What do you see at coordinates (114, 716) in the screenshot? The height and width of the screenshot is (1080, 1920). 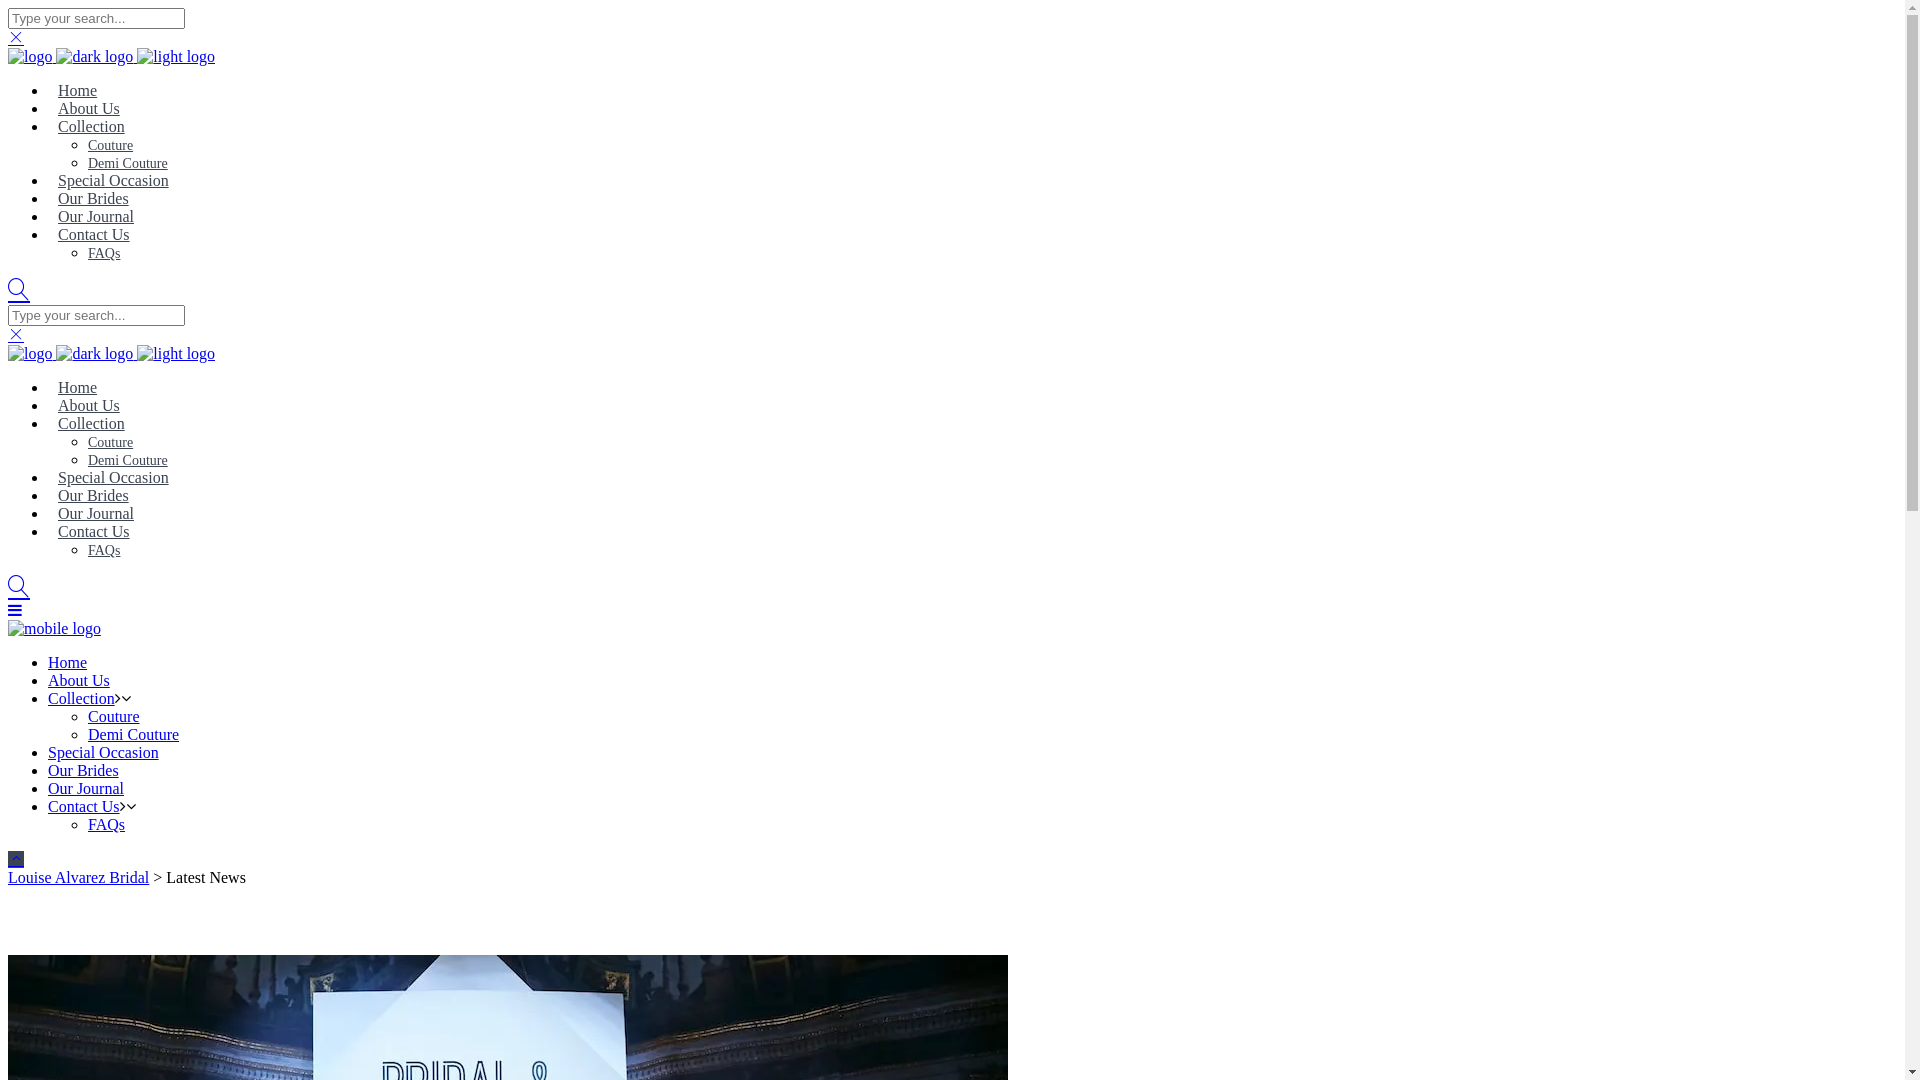 I see `Couture` at bounding box center [114, 716].